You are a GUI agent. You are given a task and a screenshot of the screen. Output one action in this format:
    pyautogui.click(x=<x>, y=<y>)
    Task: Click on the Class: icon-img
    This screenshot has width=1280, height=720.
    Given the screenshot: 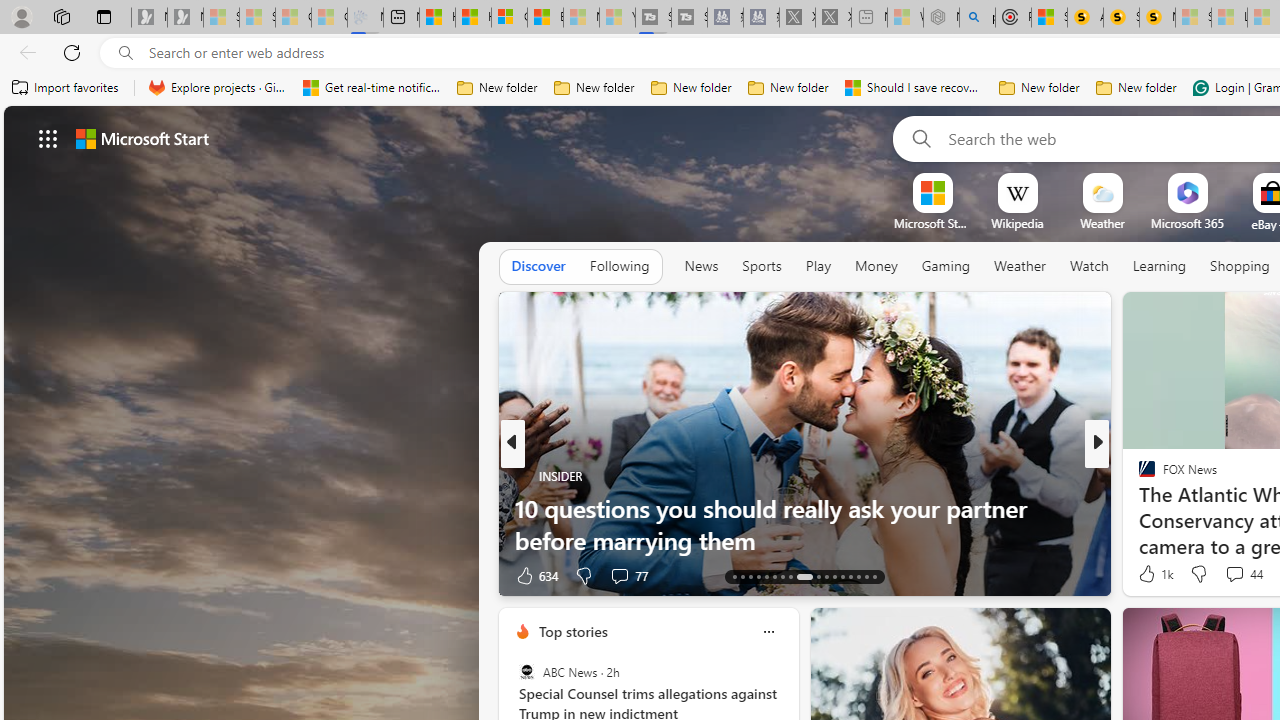 What is the action you would take?
    pyautogui.click(x=768, y=632)
    